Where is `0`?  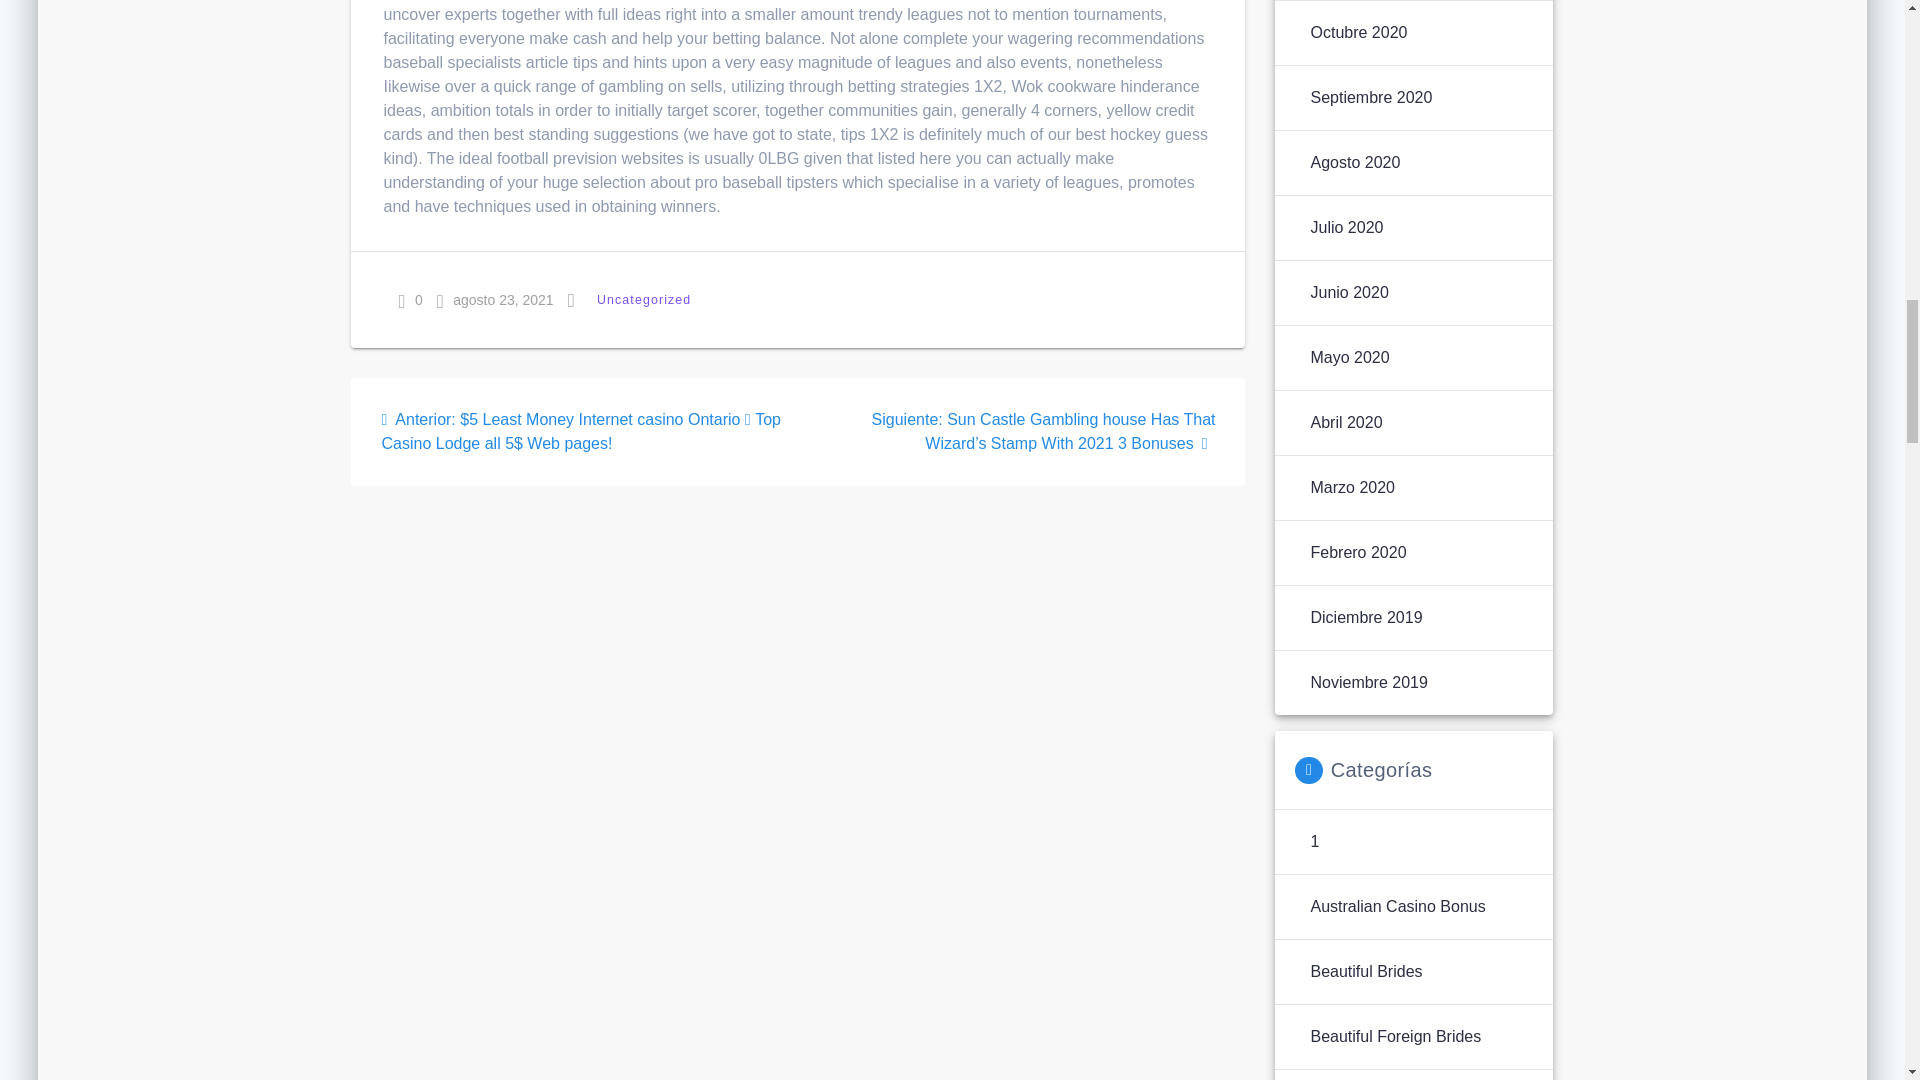
0 is located at coordinates (410, 300).